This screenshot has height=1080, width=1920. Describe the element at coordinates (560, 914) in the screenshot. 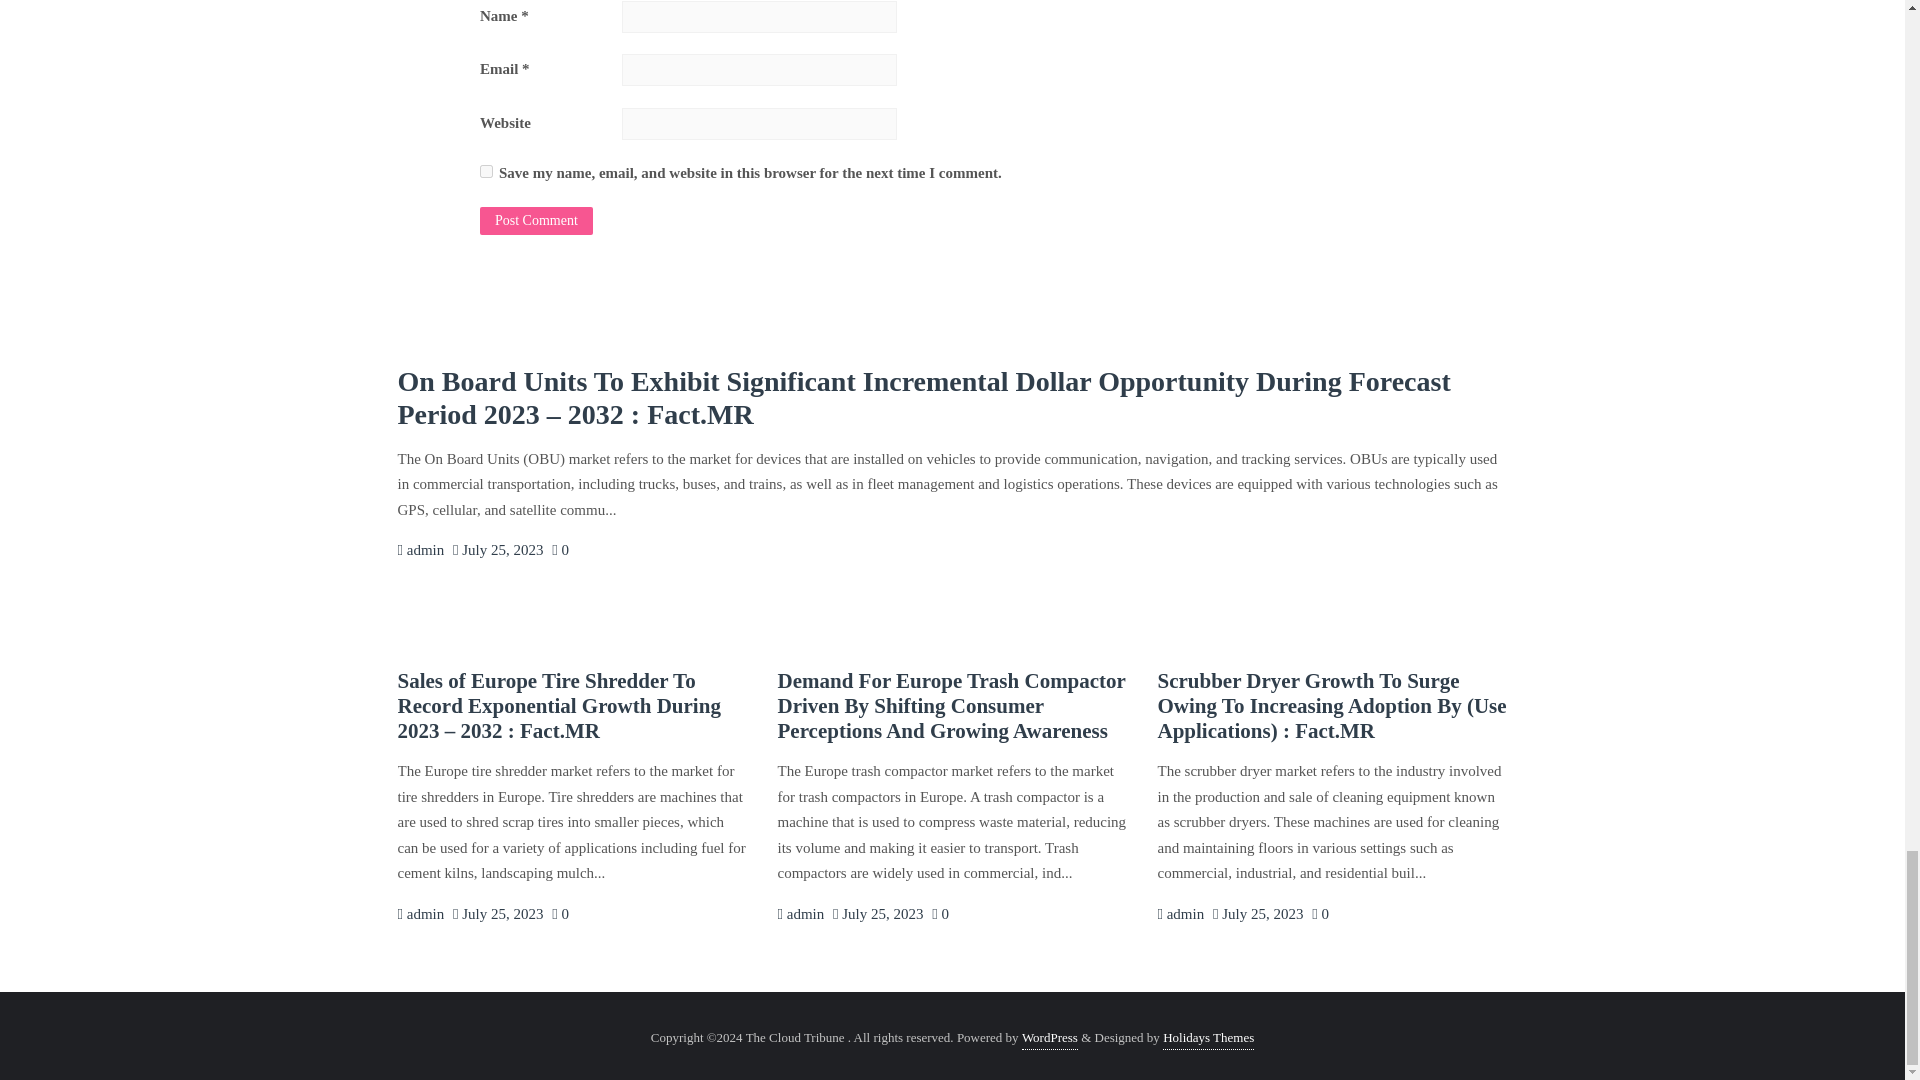

I see `0` at that location.